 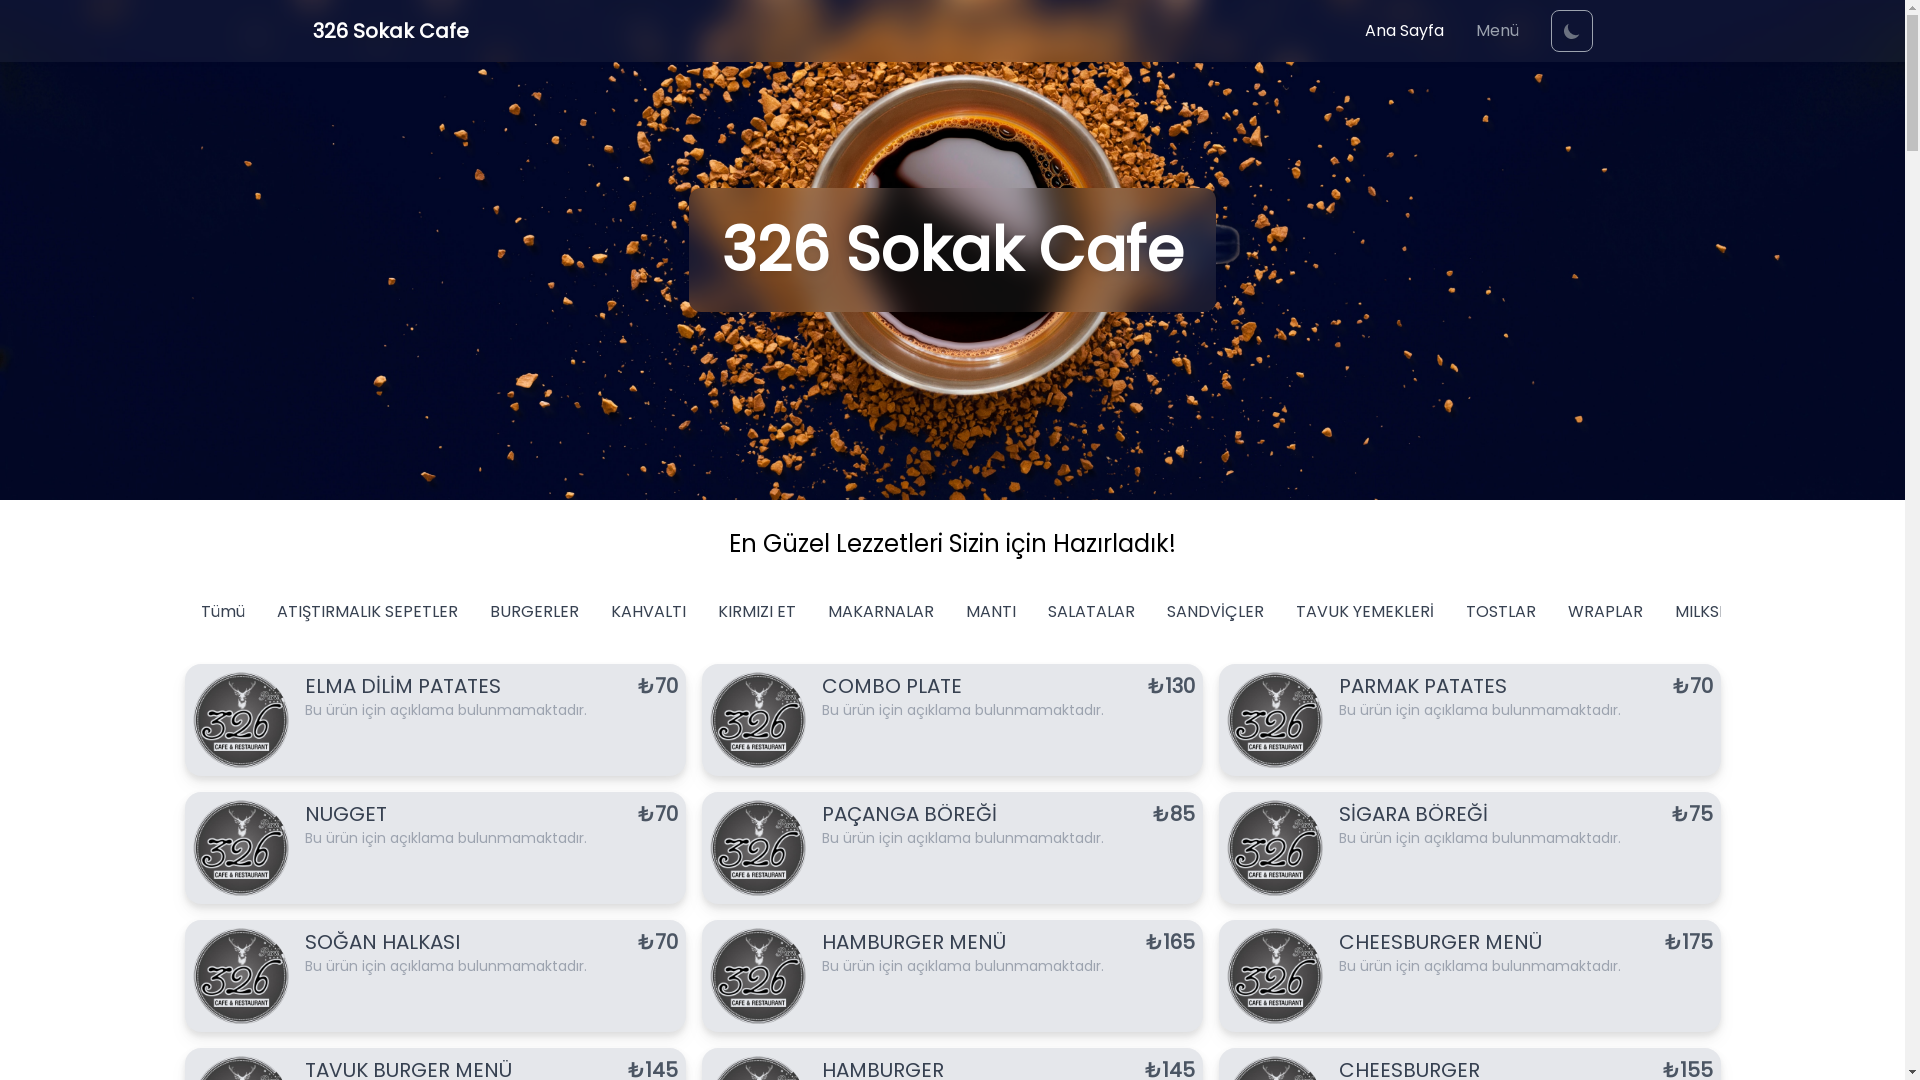 I want to click on Ana Sayfa, so click(x=1404, y=31).